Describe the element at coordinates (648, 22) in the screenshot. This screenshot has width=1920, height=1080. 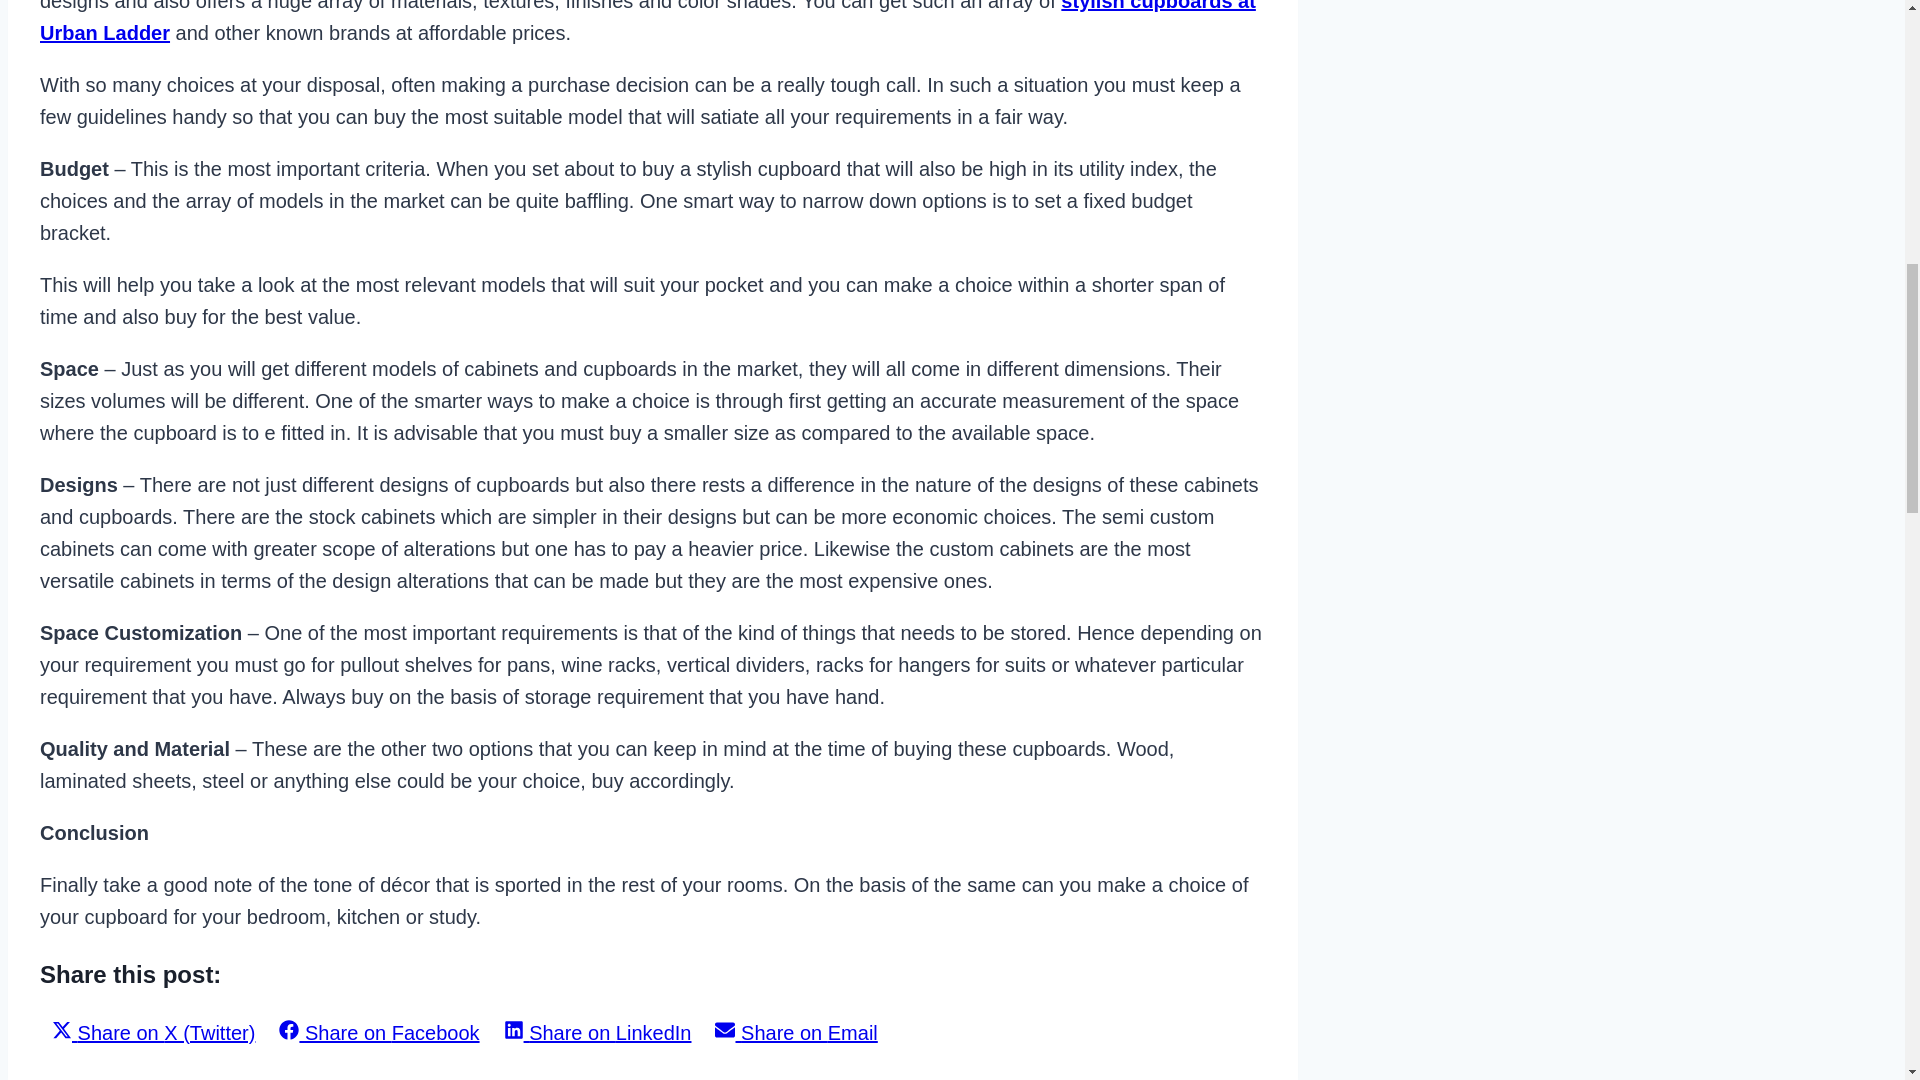
I see `stylish cupboards at Urban Ladder` at that location.